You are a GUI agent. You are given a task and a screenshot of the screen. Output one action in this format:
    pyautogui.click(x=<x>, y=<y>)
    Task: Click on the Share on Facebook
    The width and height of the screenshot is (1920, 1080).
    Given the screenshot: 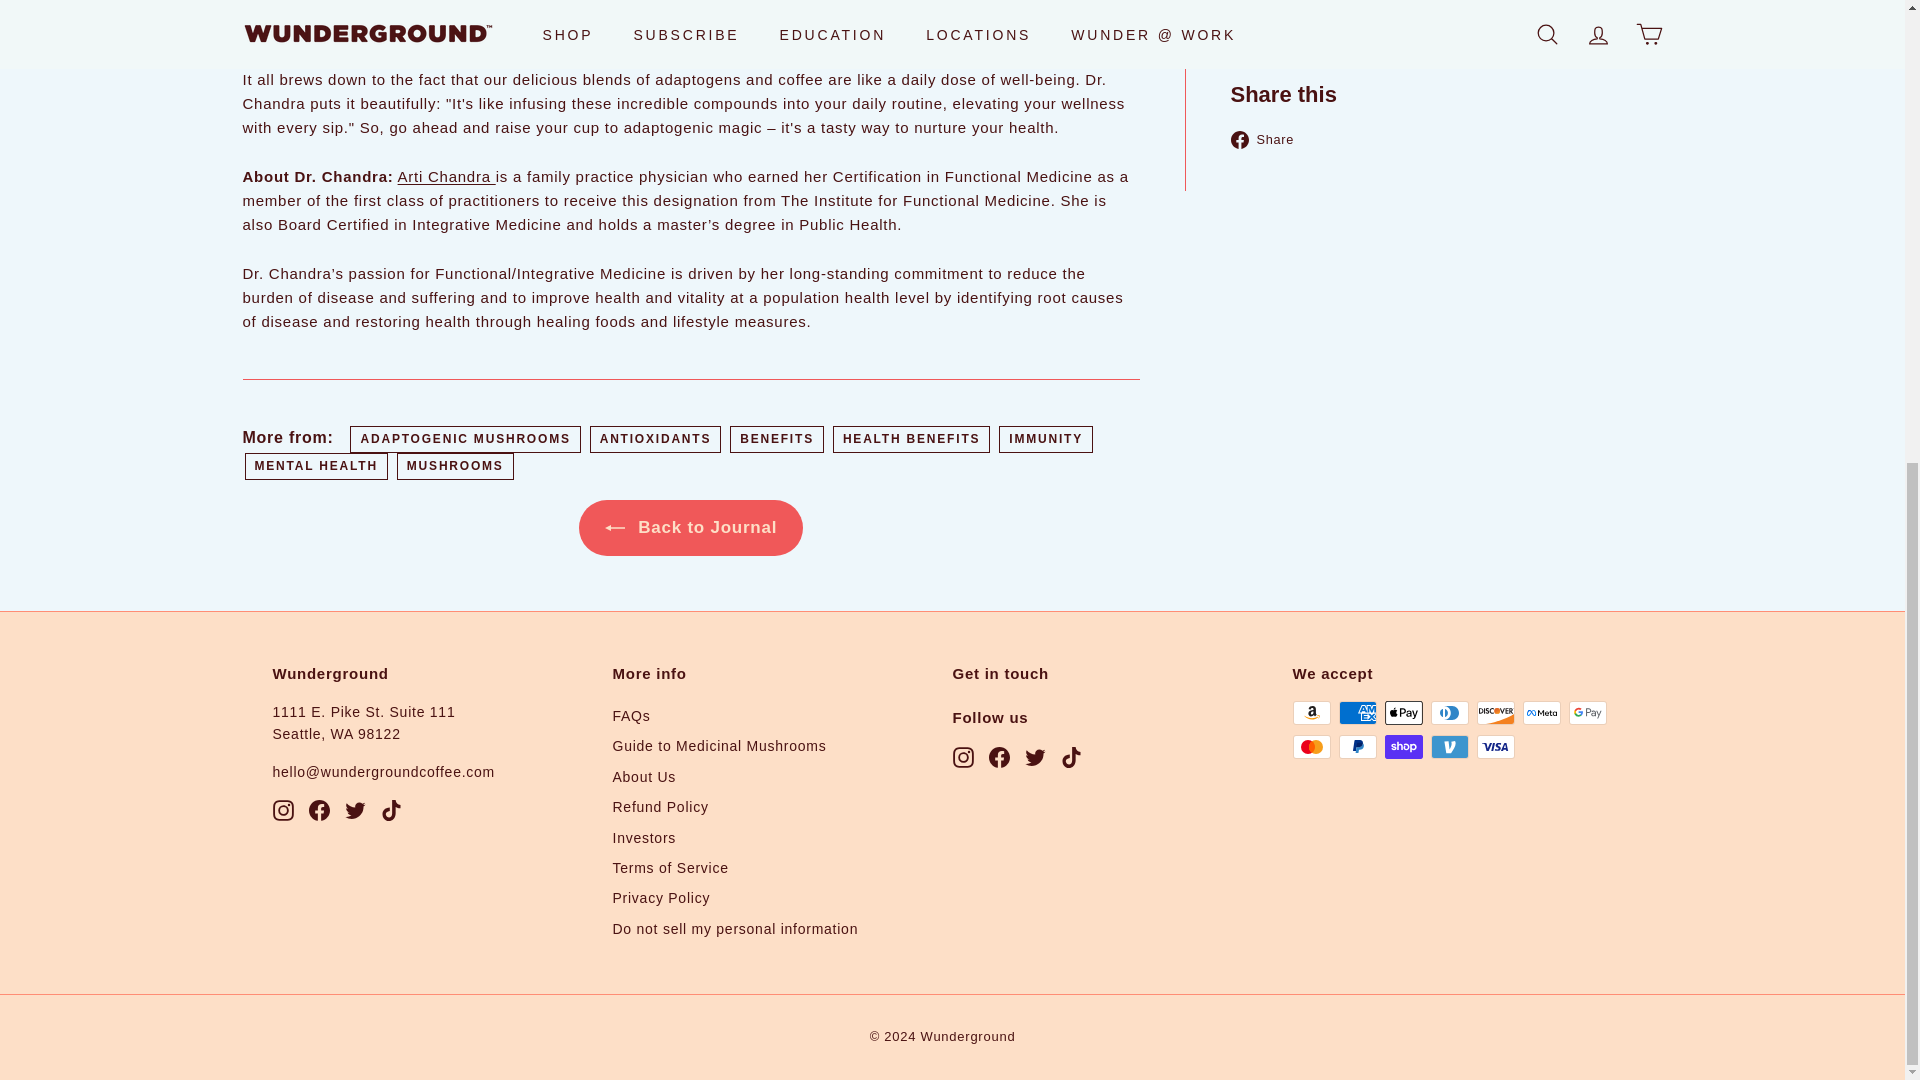 What is the action you would take?
    pyautogui.click(x=1270, y=139)
    